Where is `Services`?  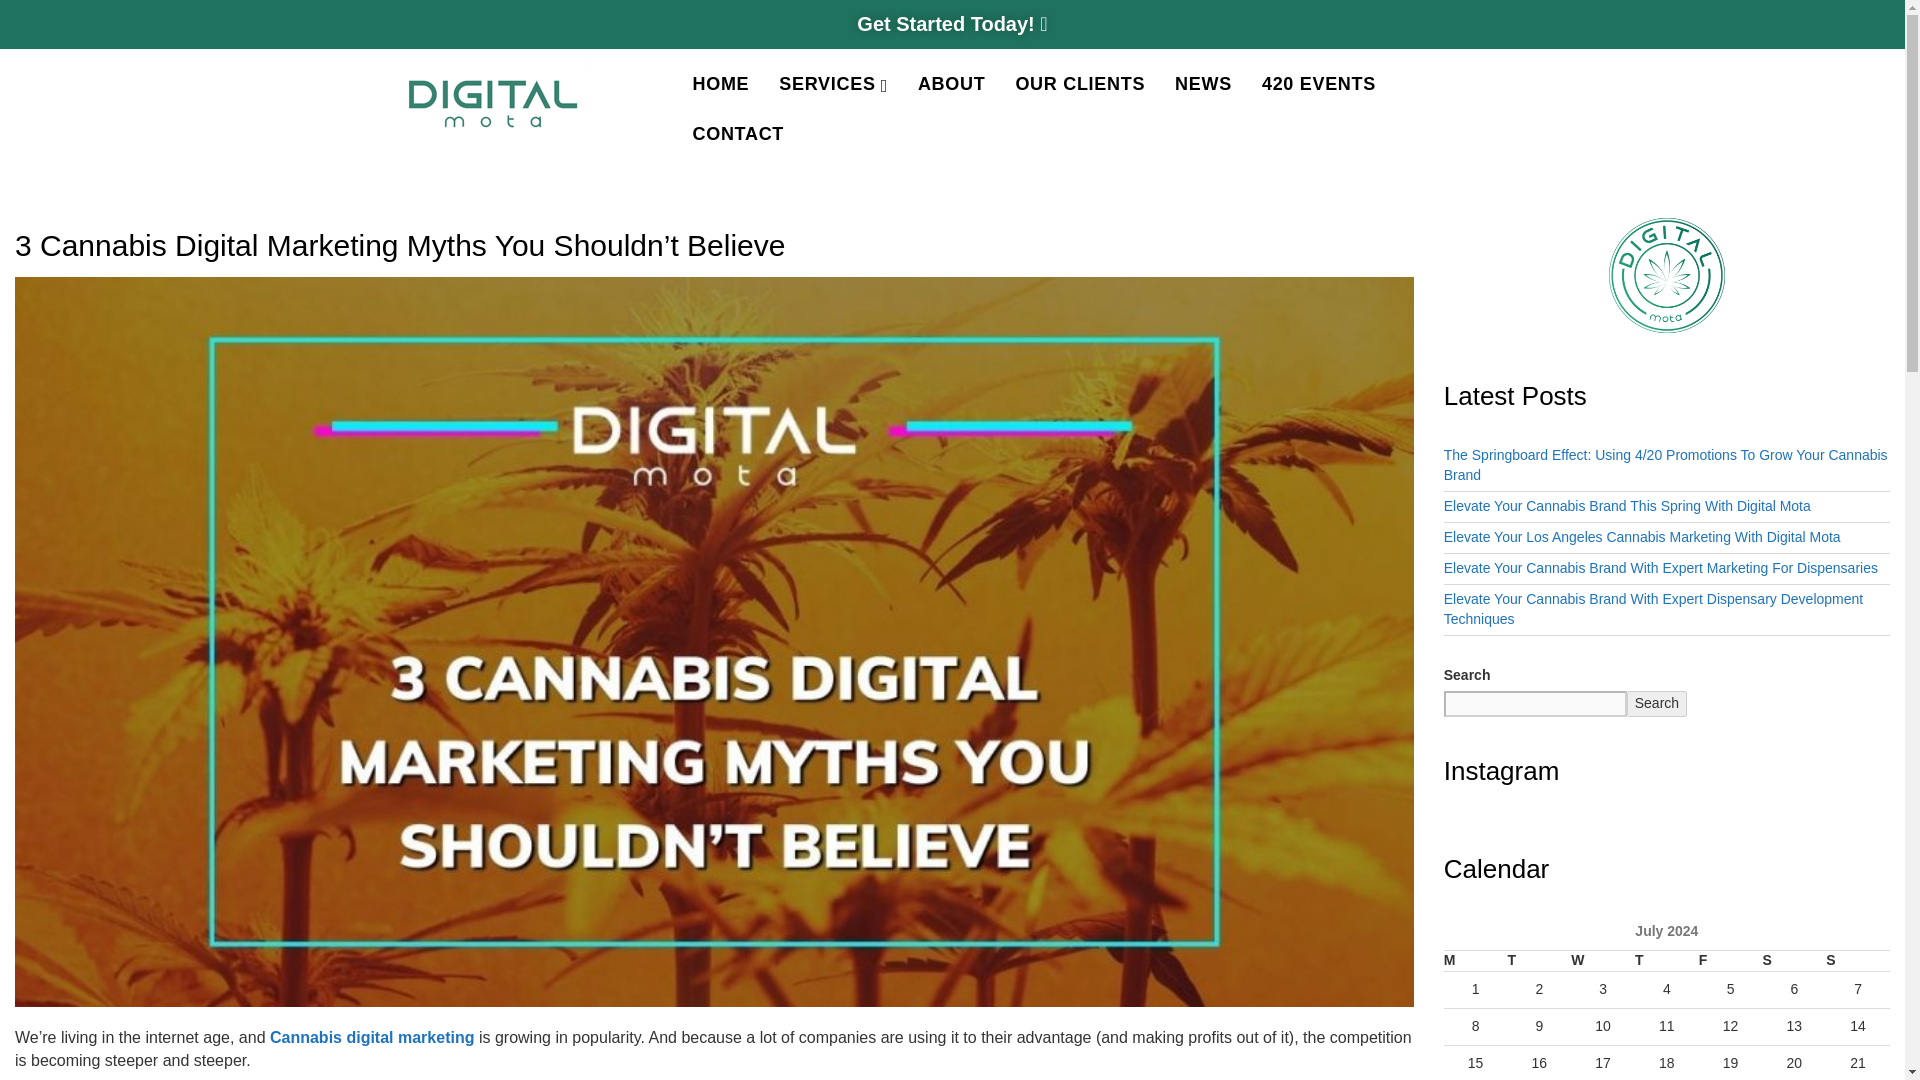
Services is located at coordinates (833, 84).